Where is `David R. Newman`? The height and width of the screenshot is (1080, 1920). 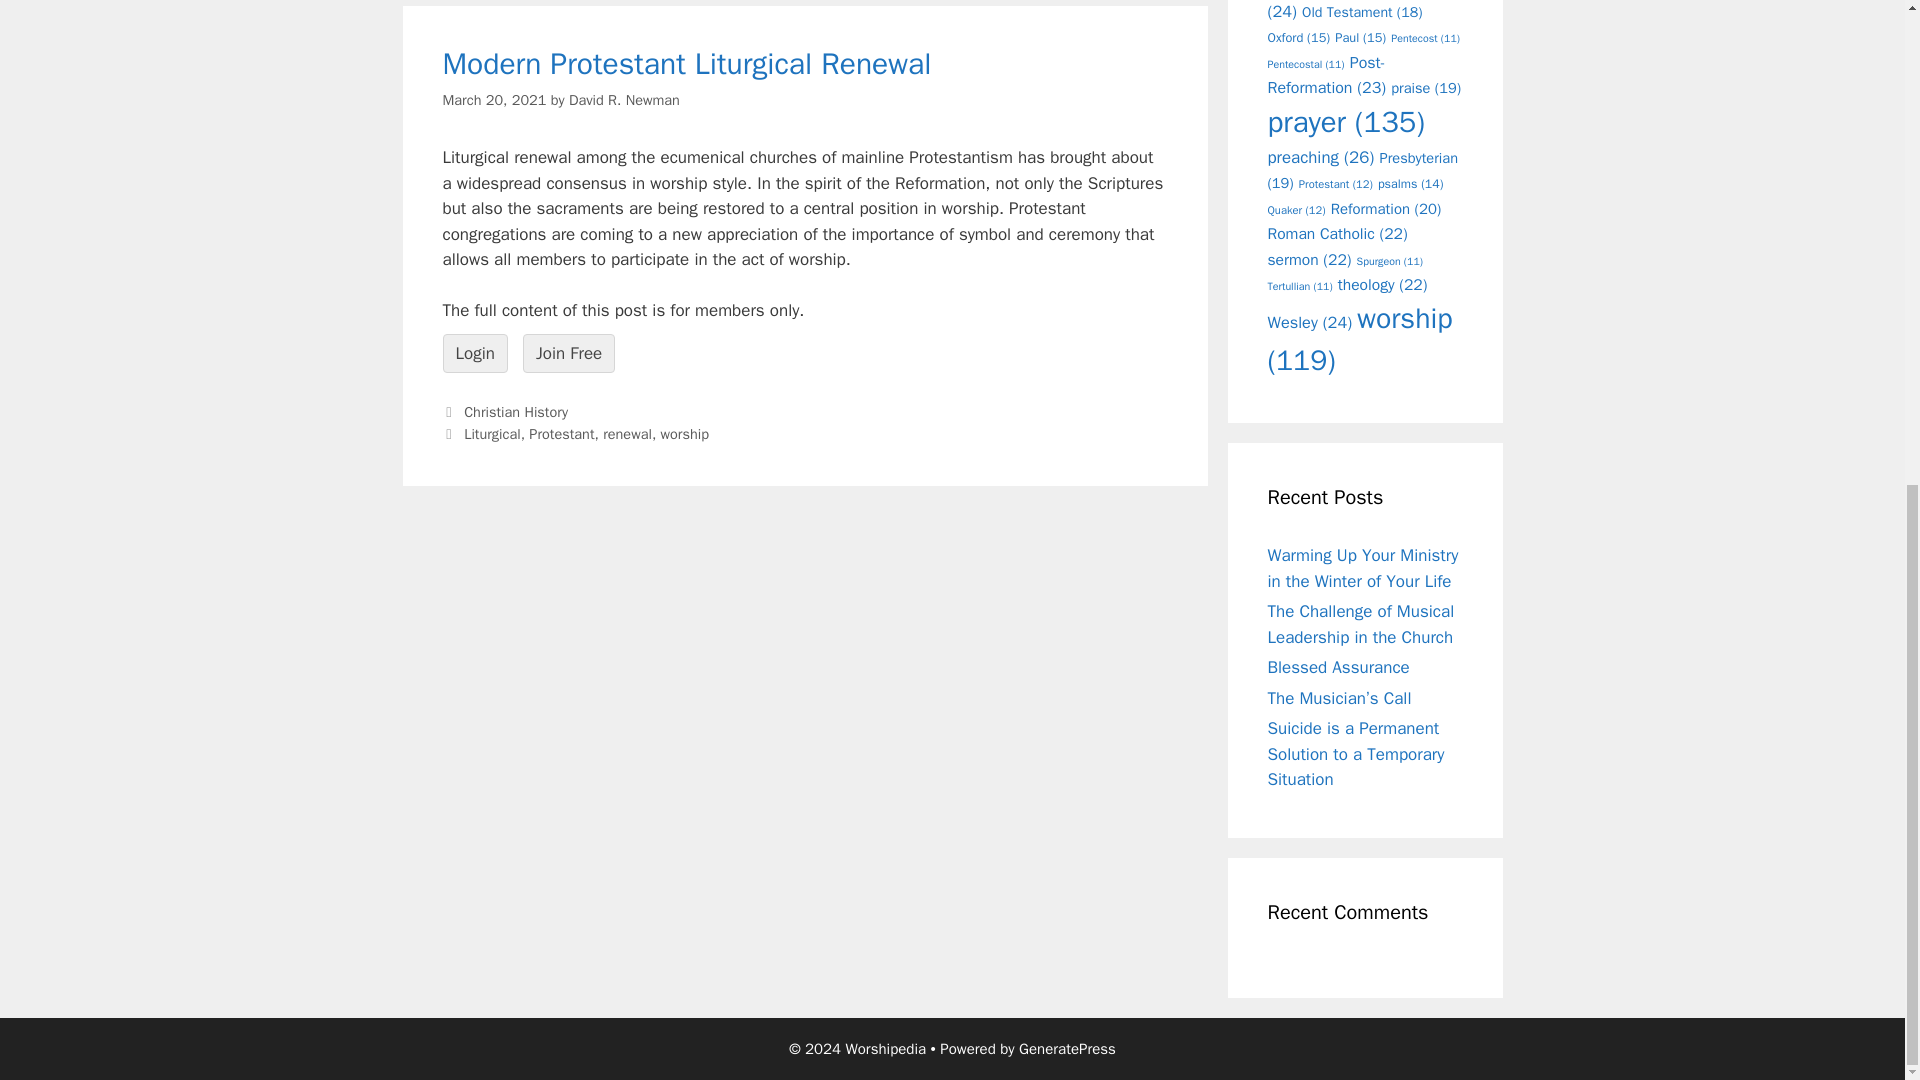
David R. Newman is located at coordinates (624, 100).